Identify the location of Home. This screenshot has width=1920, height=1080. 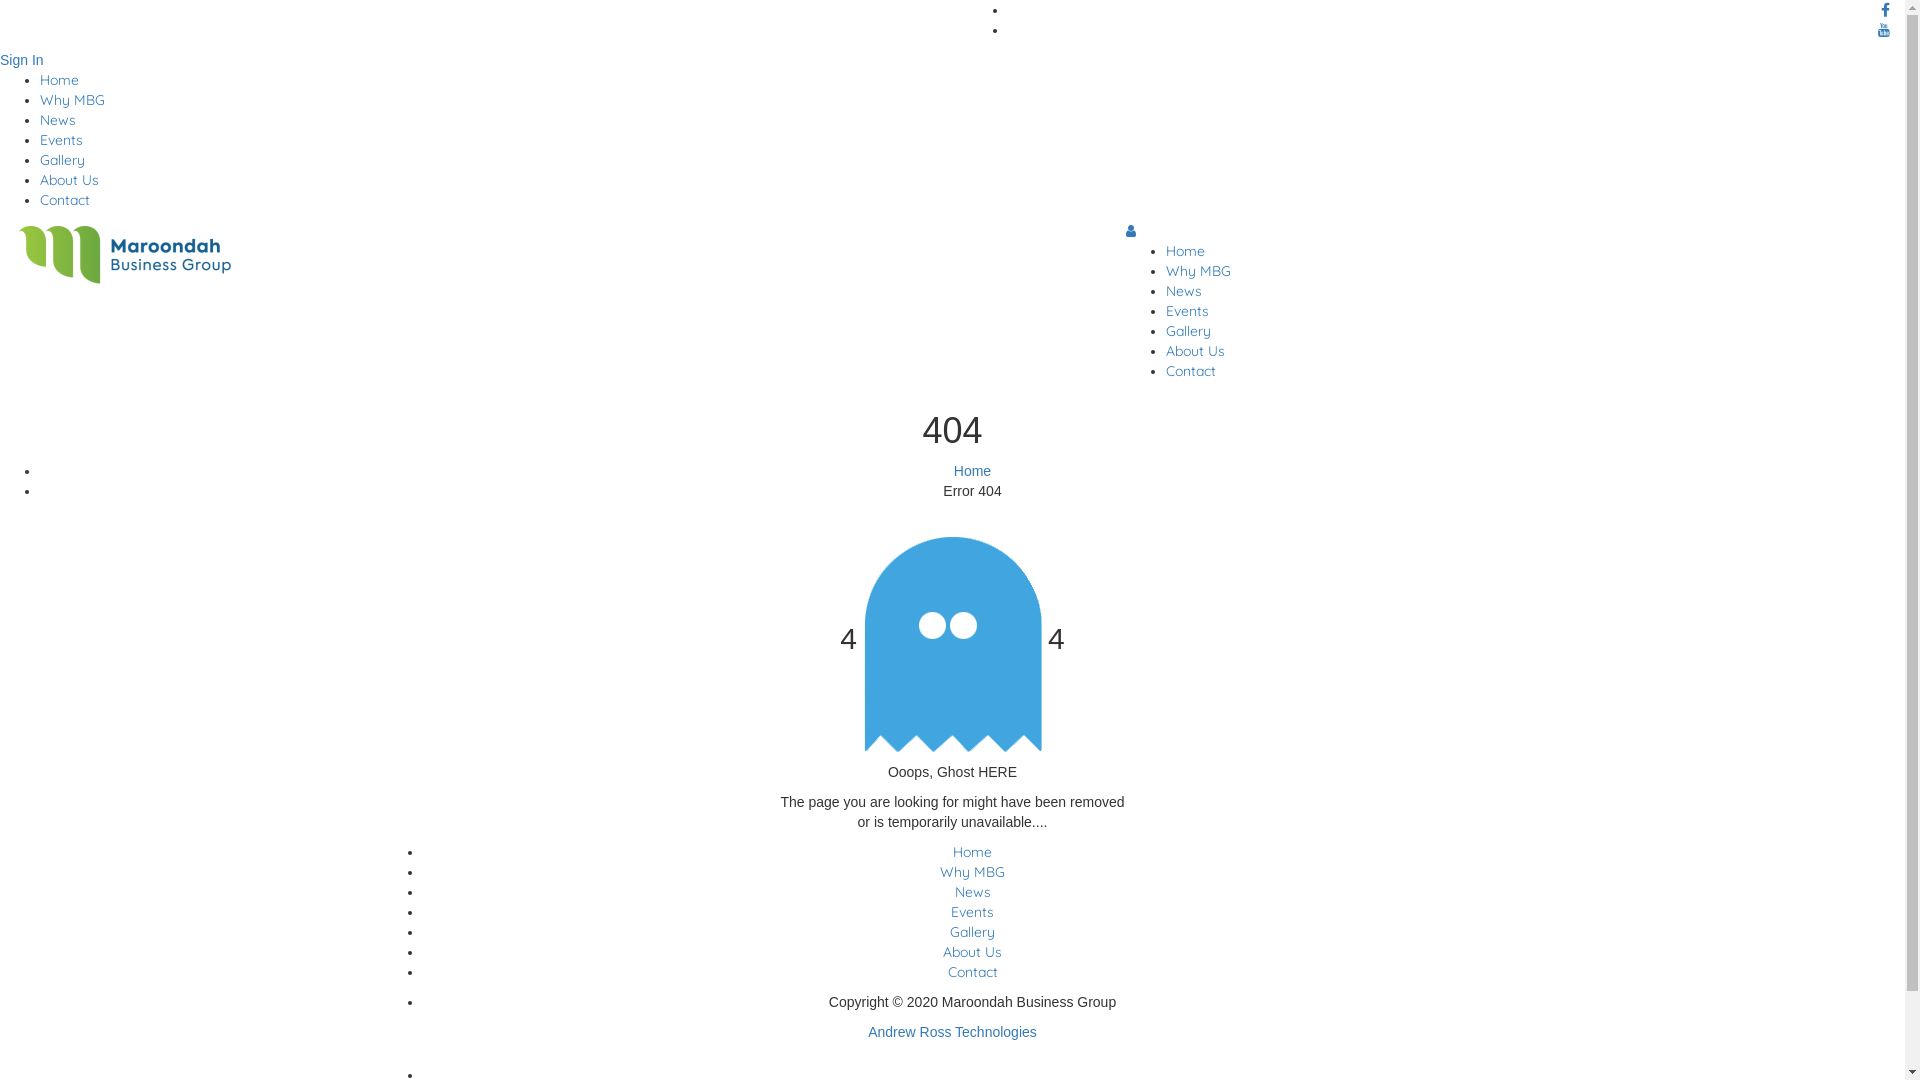
(972, 471).